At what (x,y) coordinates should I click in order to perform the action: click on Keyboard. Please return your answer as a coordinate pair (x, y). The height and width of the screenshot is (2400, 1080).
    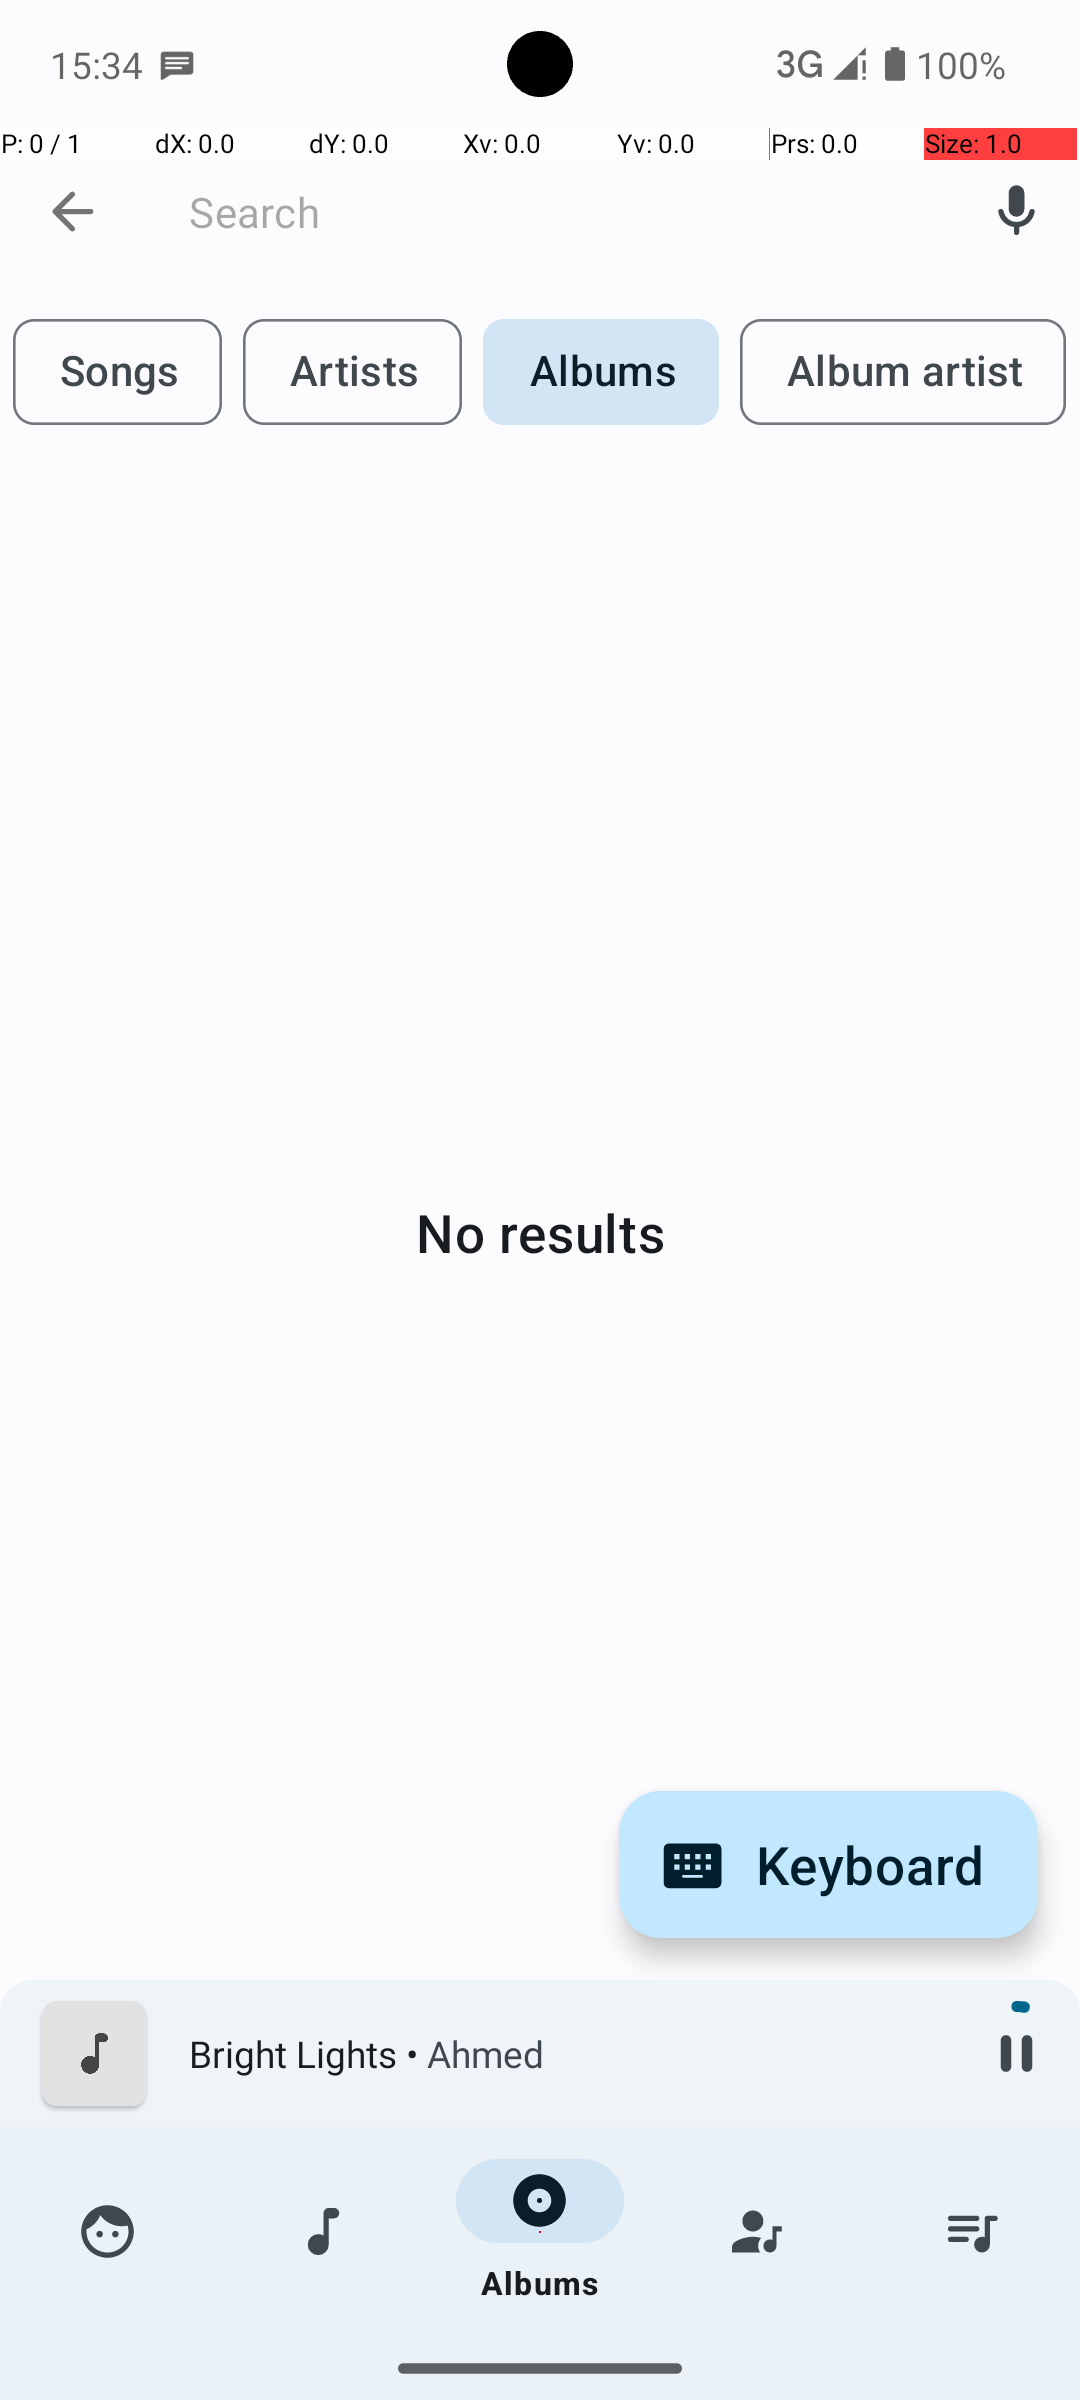
    Looking at the image, I should click on (828, 1864).